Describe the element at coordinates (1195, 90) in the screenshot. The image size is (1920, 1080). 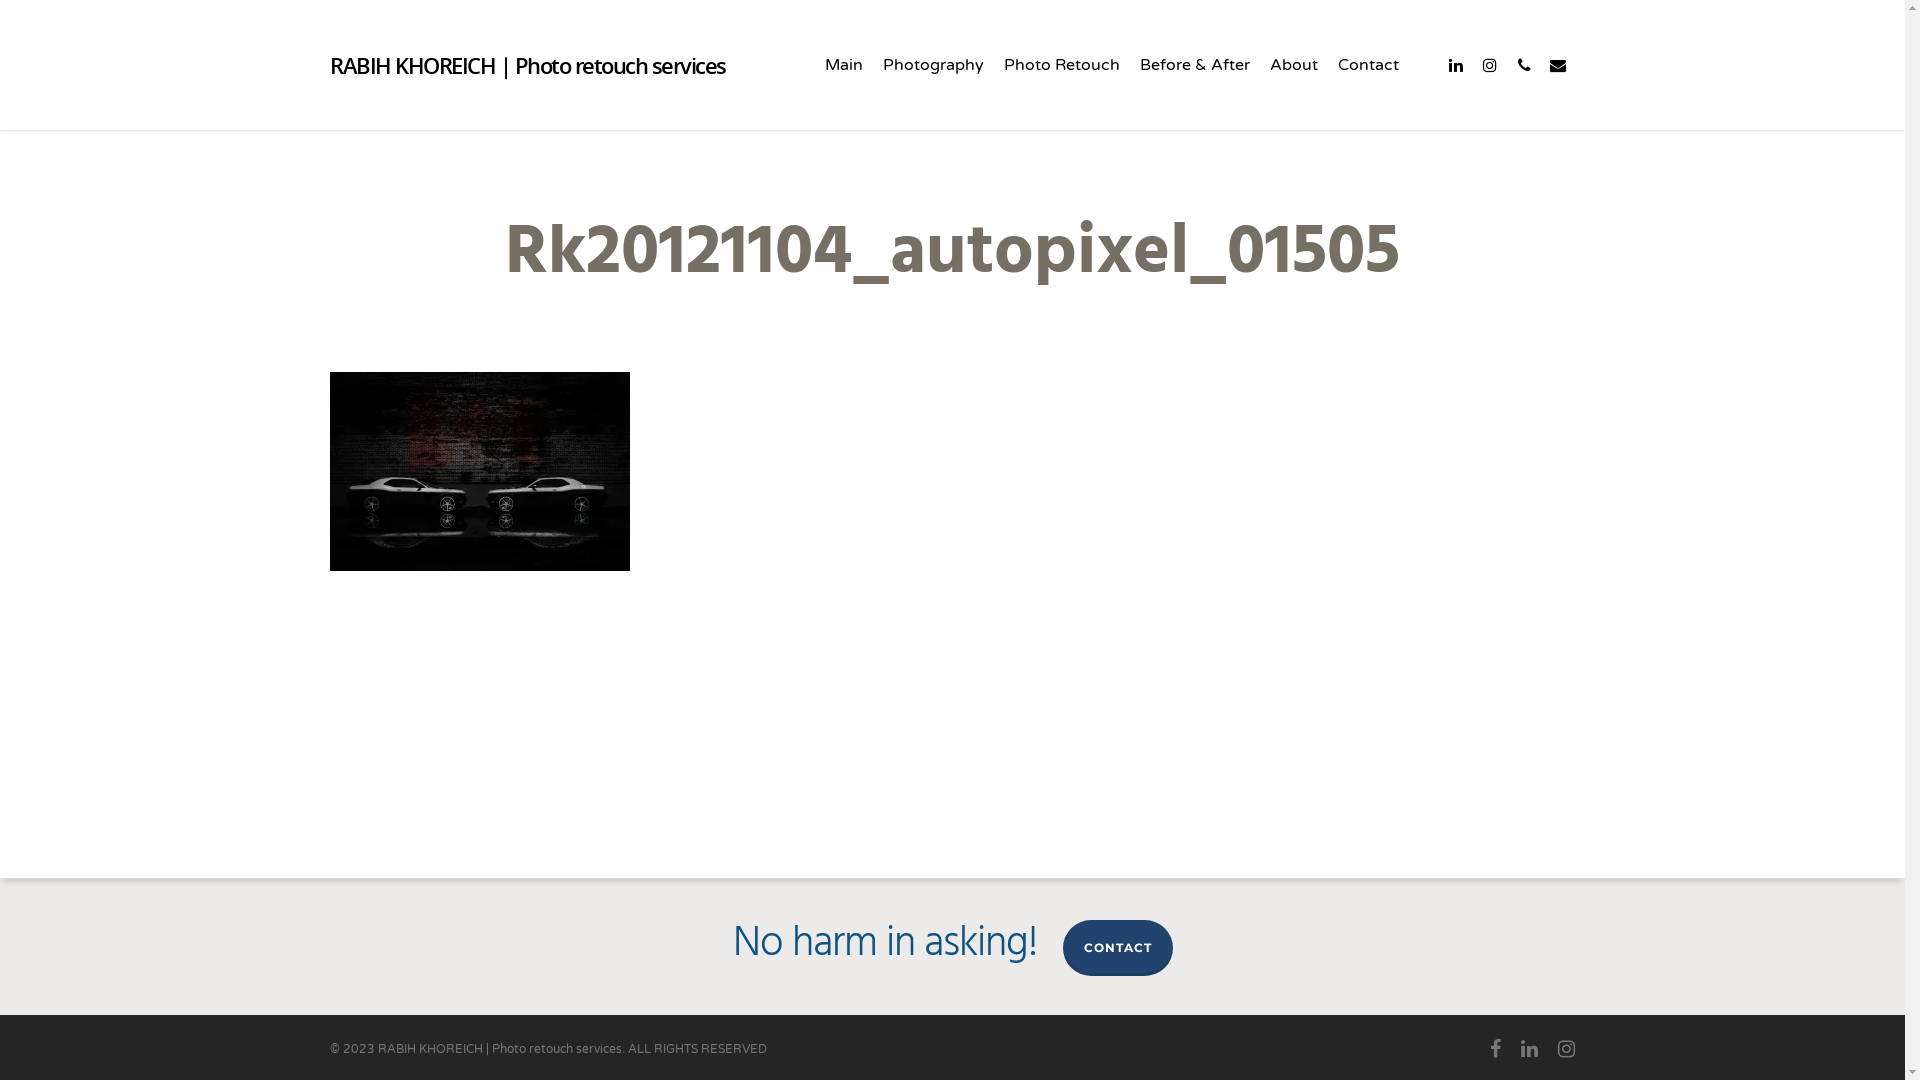
I see `Before & After` at that location.